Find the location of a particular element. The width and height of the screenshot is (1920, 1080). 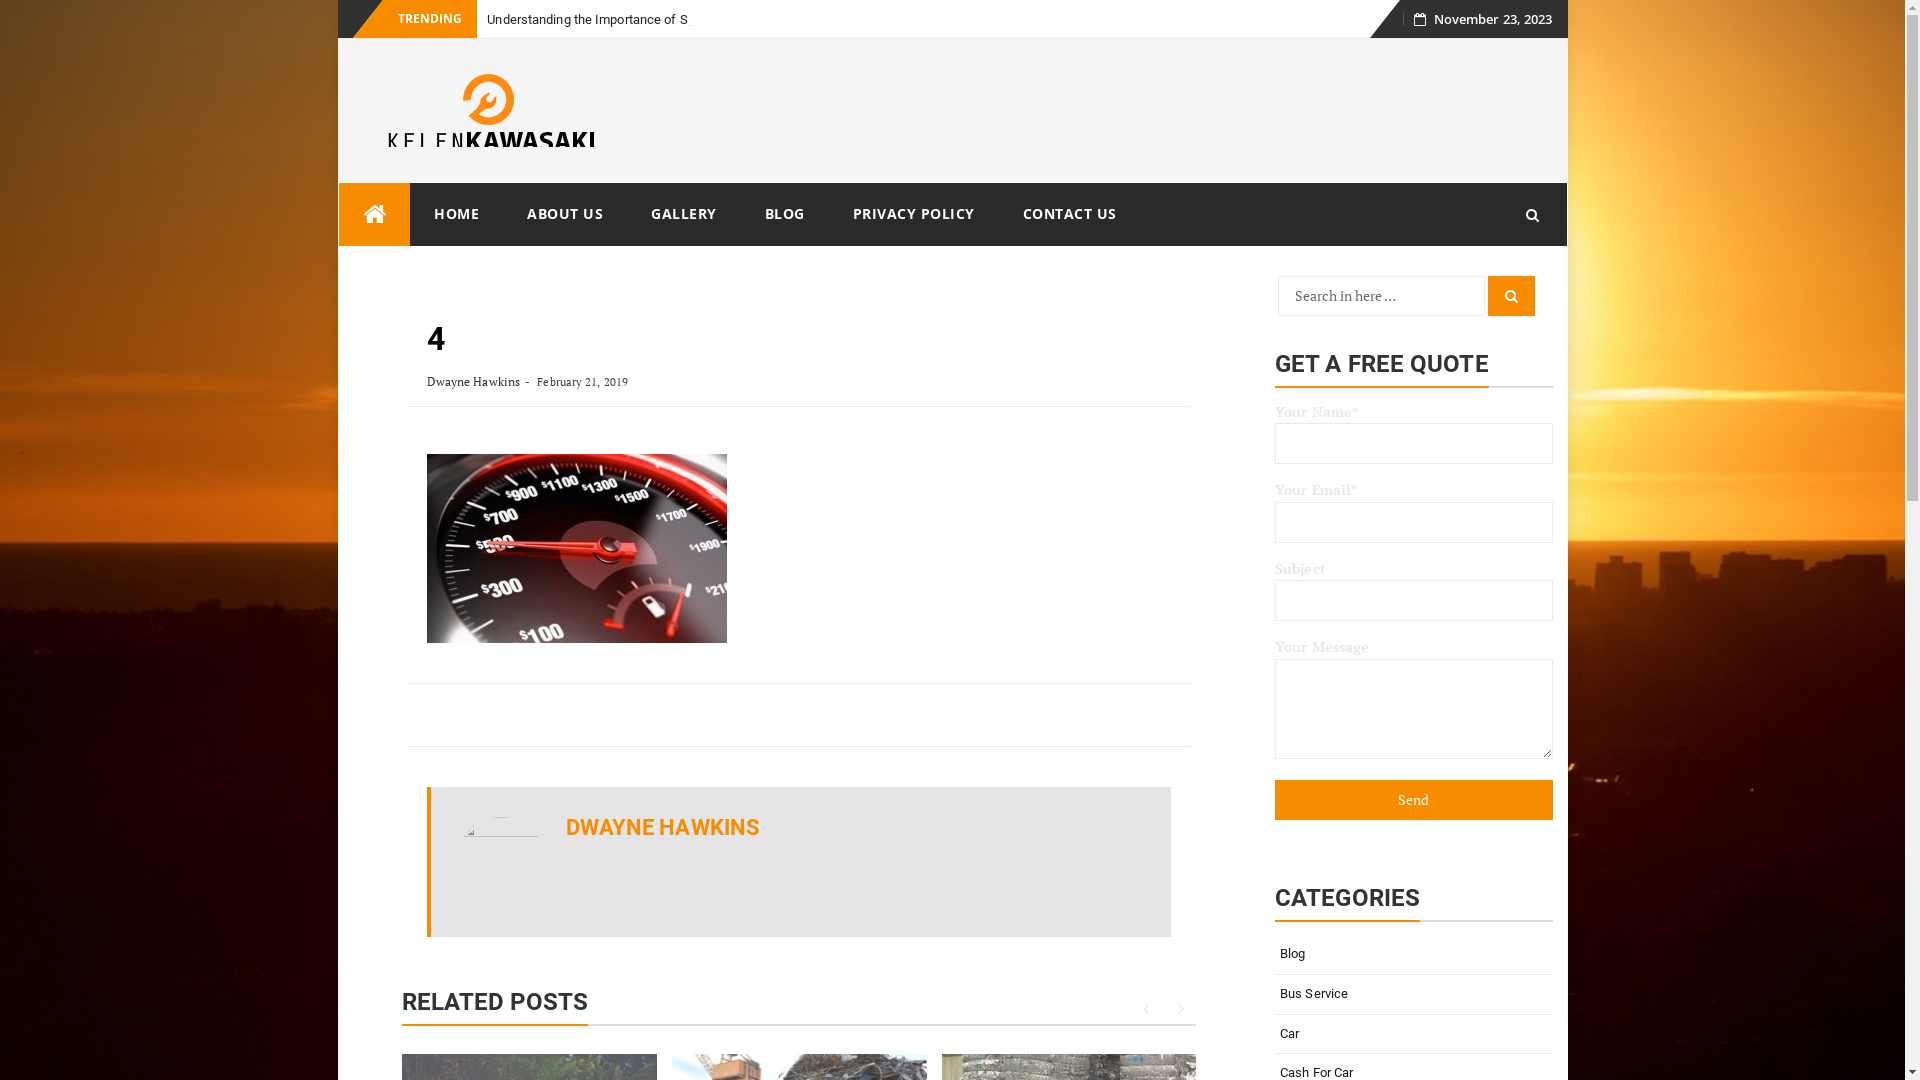

Bus Service is located at coordinates (1414, 994).